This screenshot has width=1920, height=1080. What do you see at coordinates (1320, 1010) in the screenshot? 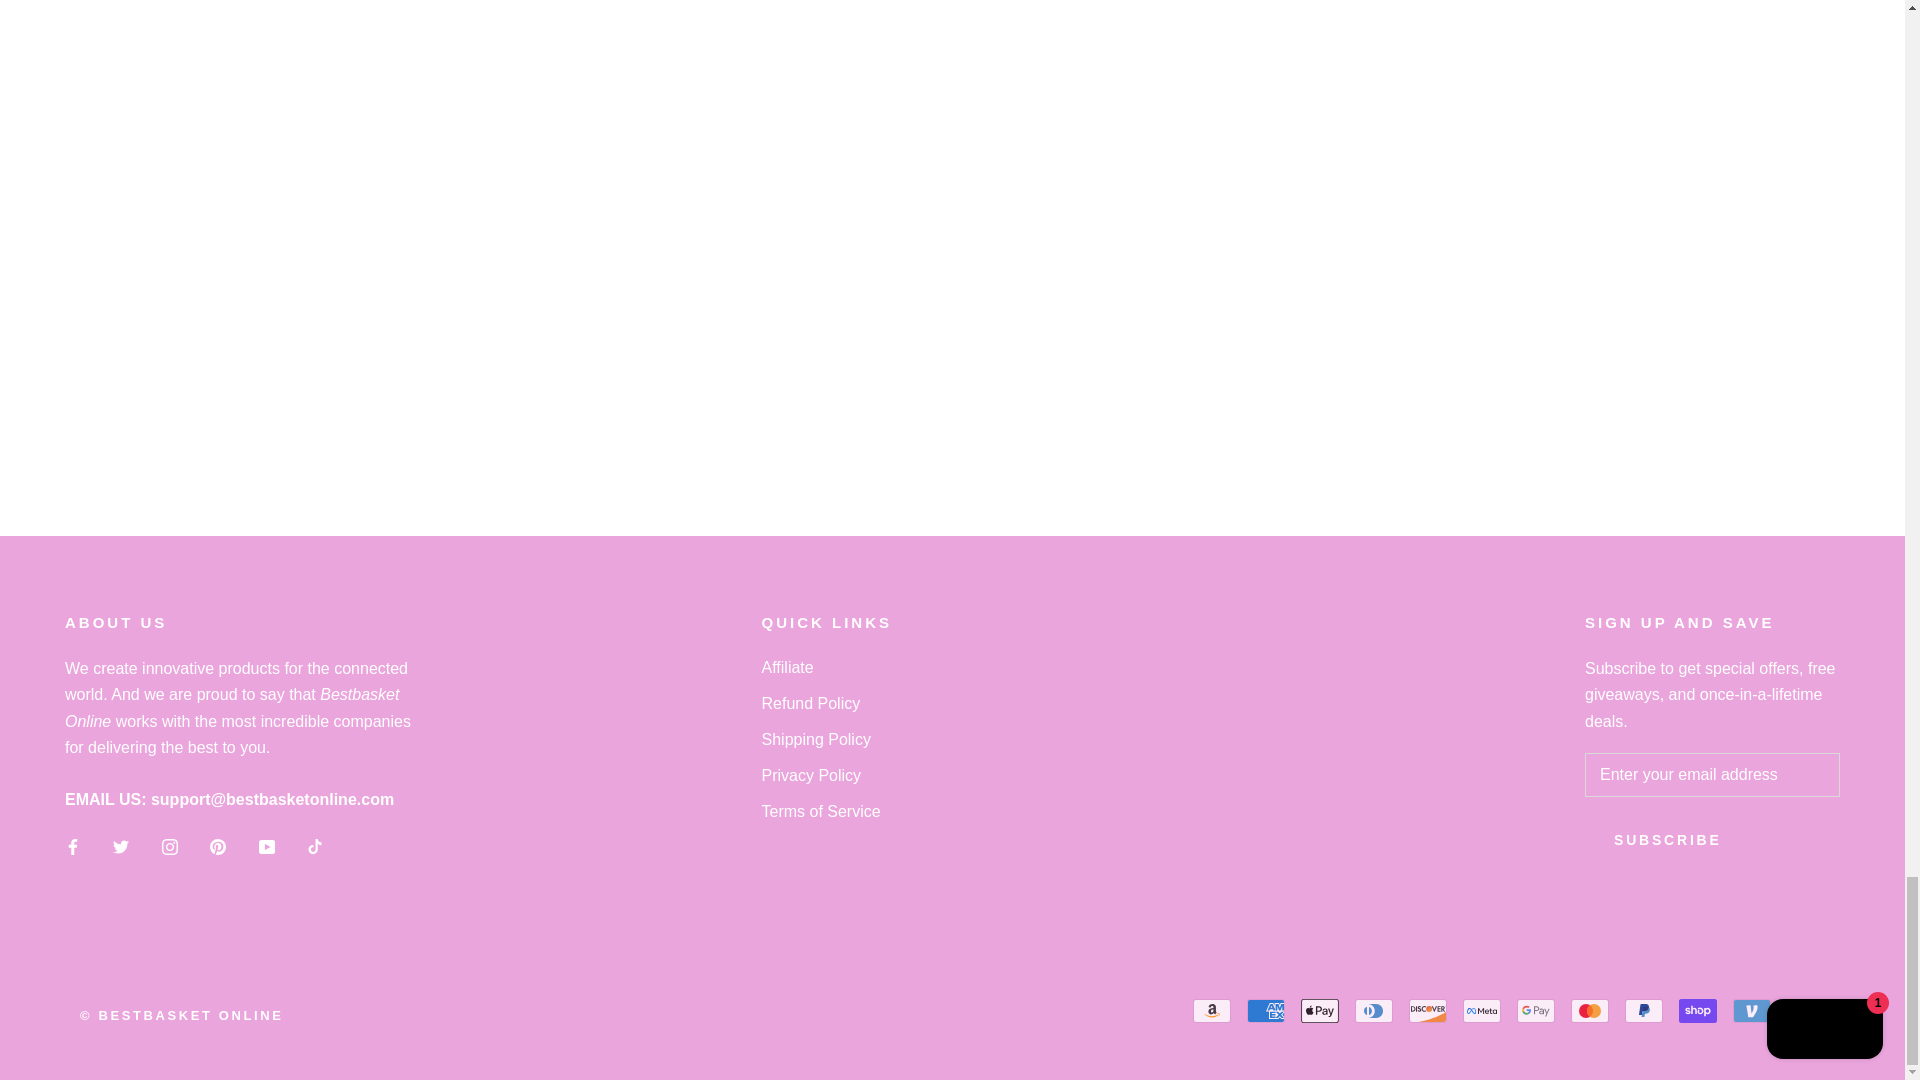
I see `Apple Pay` at bounding box center [1320, 1010].